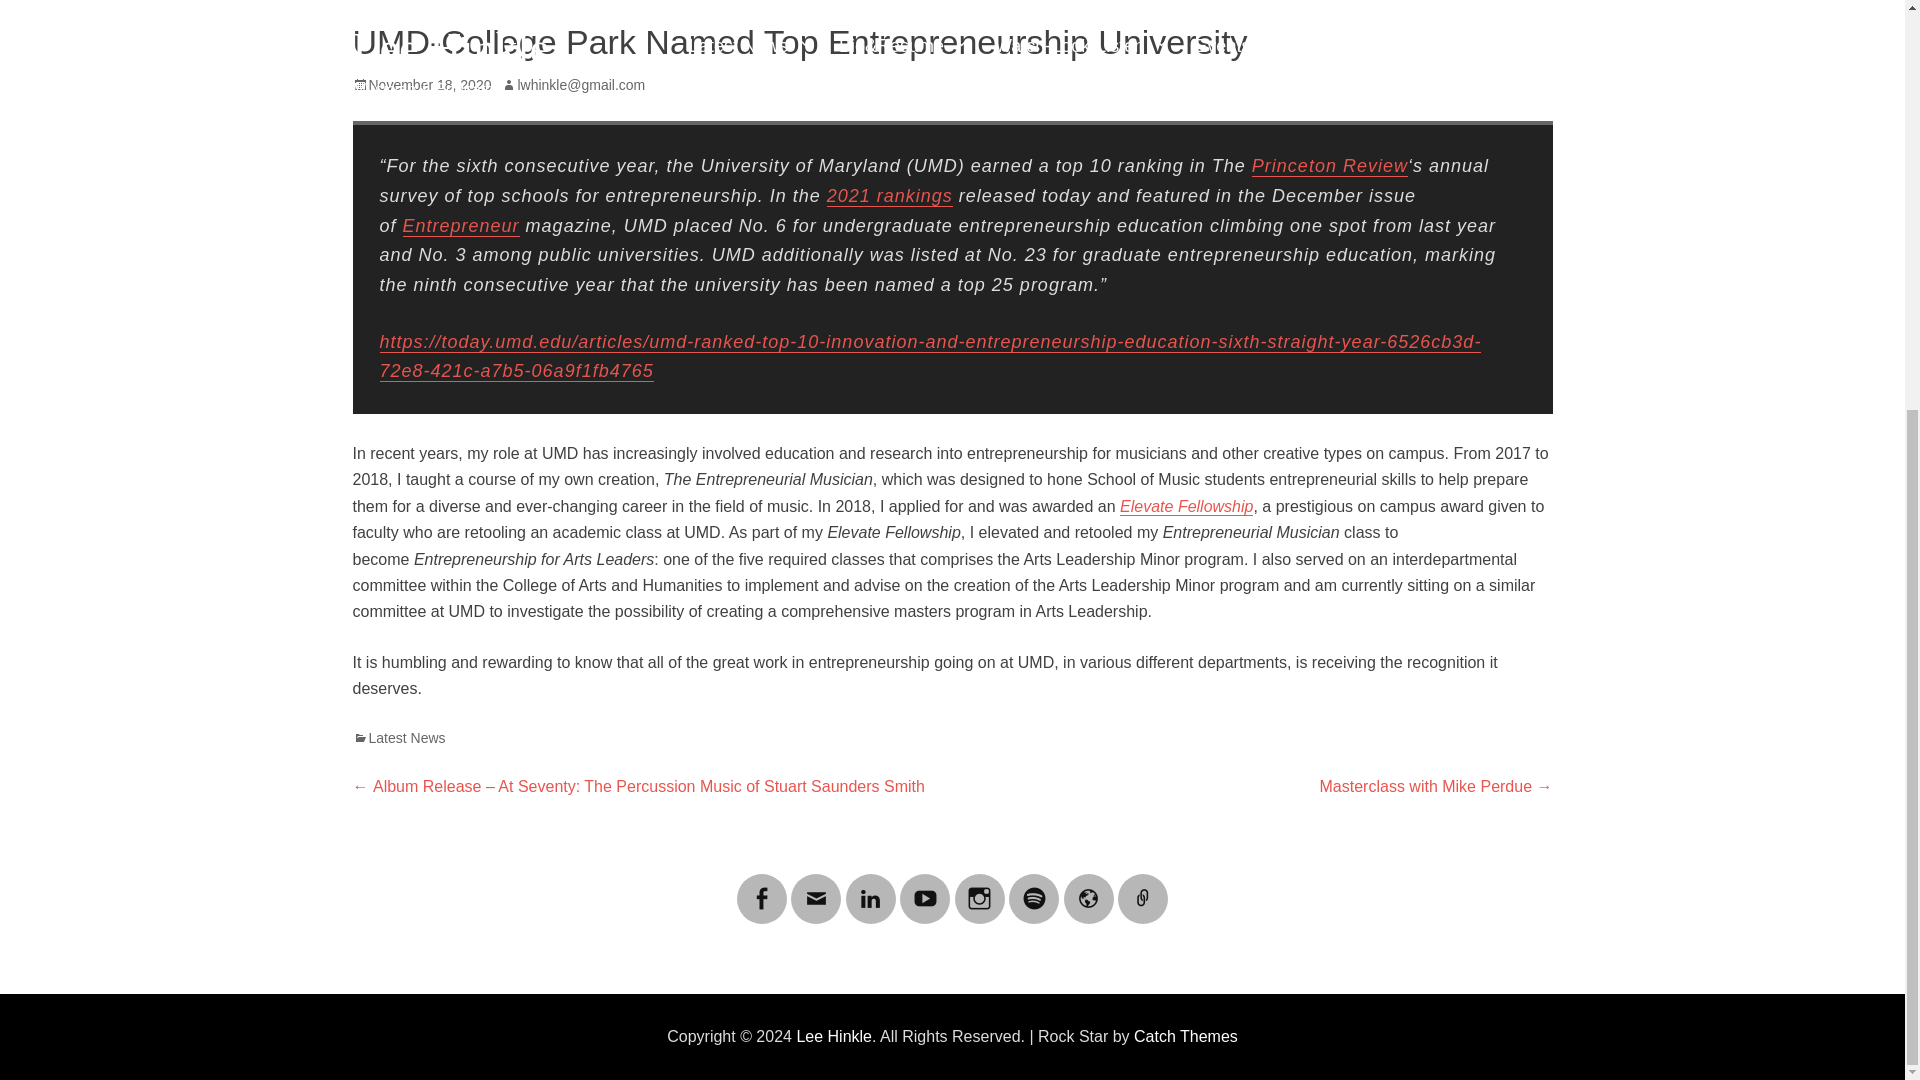 The width and height of the screenshot is (1920, 1080). I want to click on Princeton Review, so click(1329, 166).